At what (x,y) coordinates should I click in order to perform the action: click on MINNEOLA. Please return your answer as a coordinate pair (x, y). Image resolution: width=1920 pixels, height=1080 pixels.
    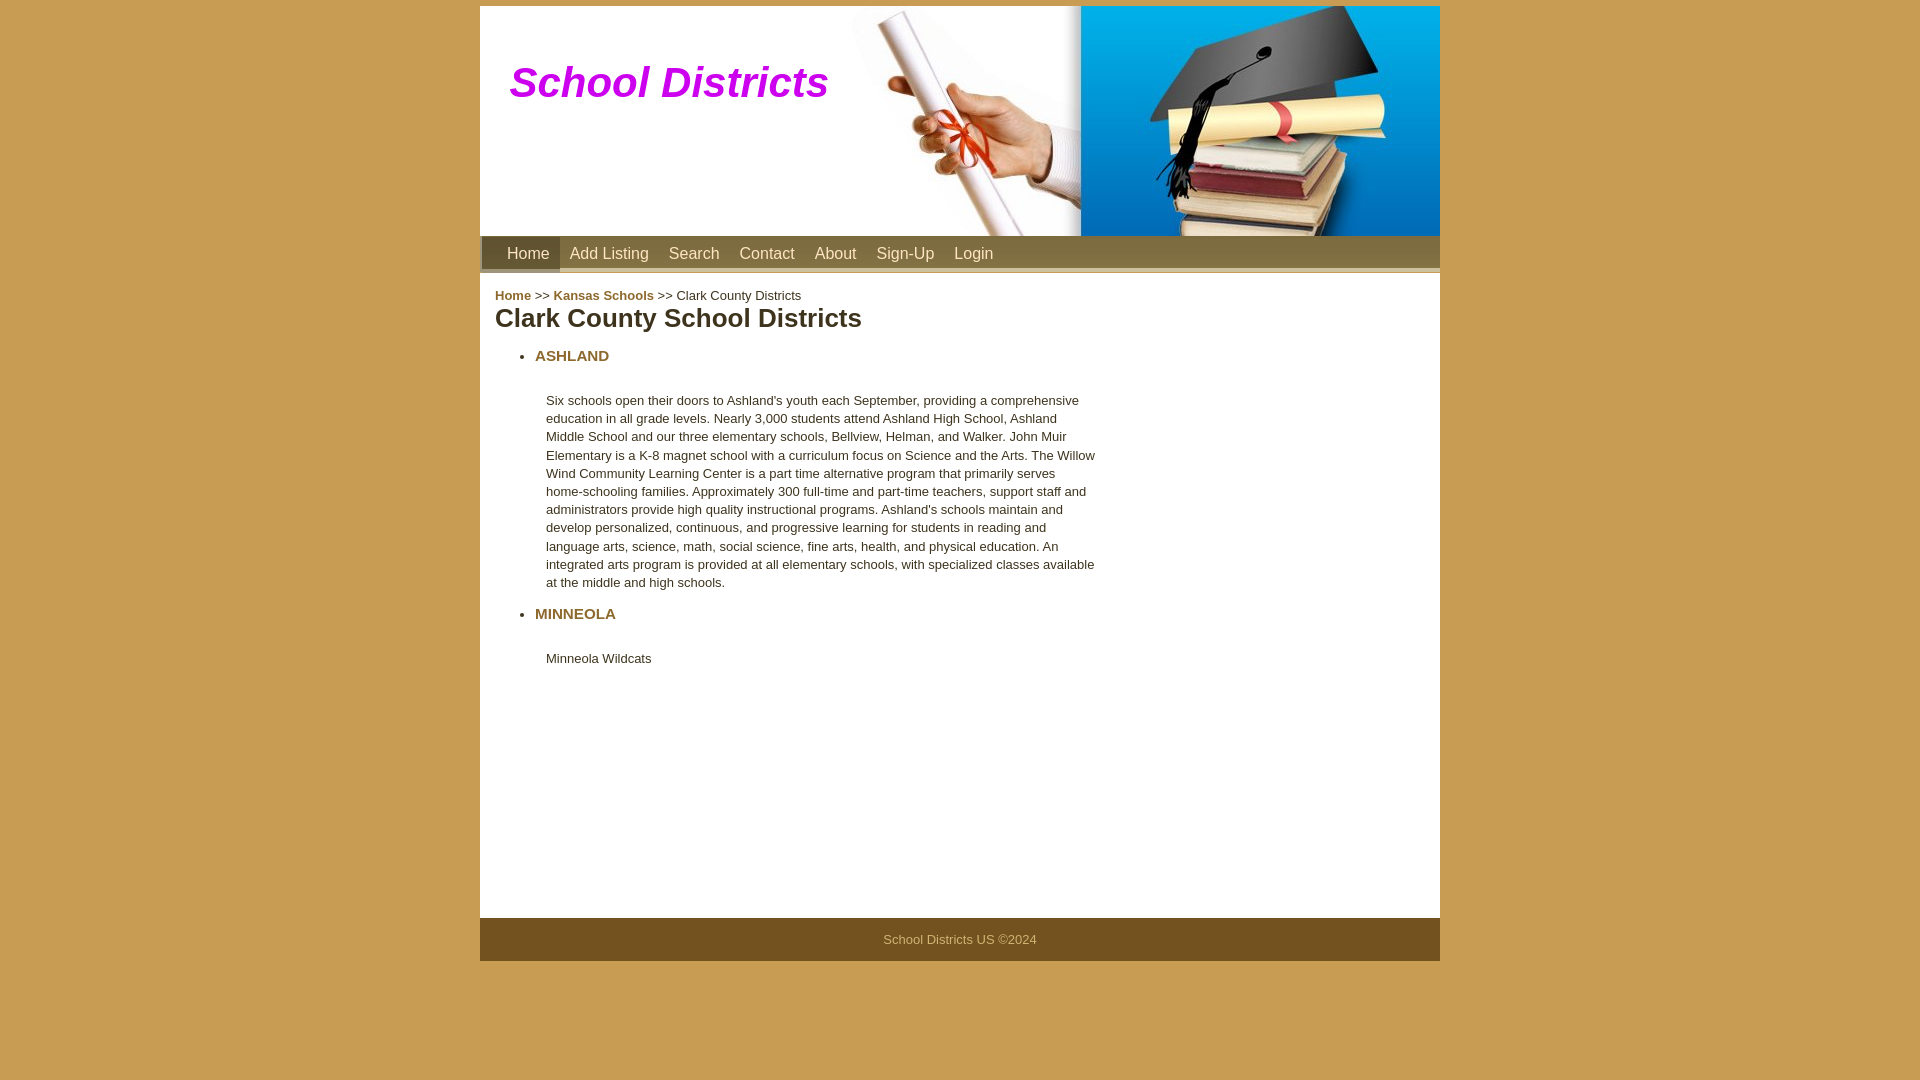
    Looking at the image, I should click on (576, 613).